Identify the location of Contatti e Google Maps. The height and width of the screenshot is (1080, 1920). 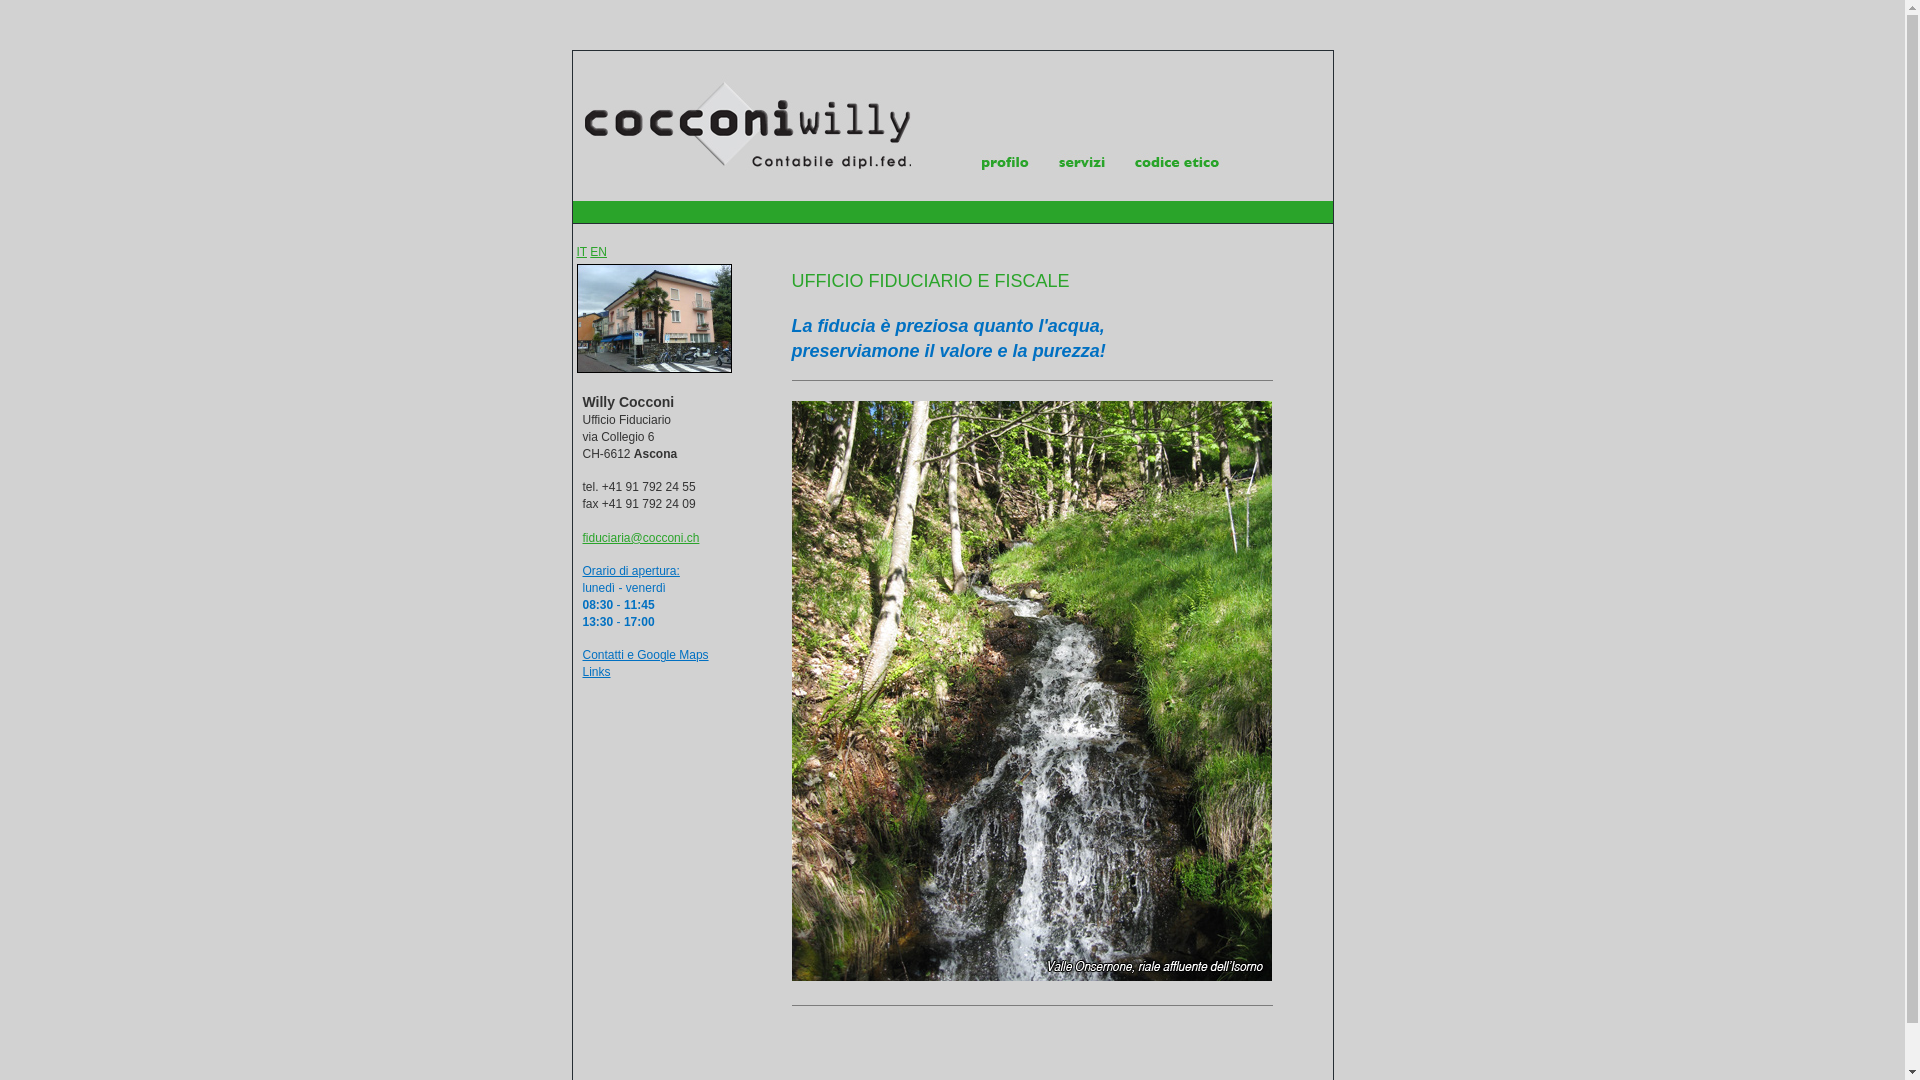
(645, 655).